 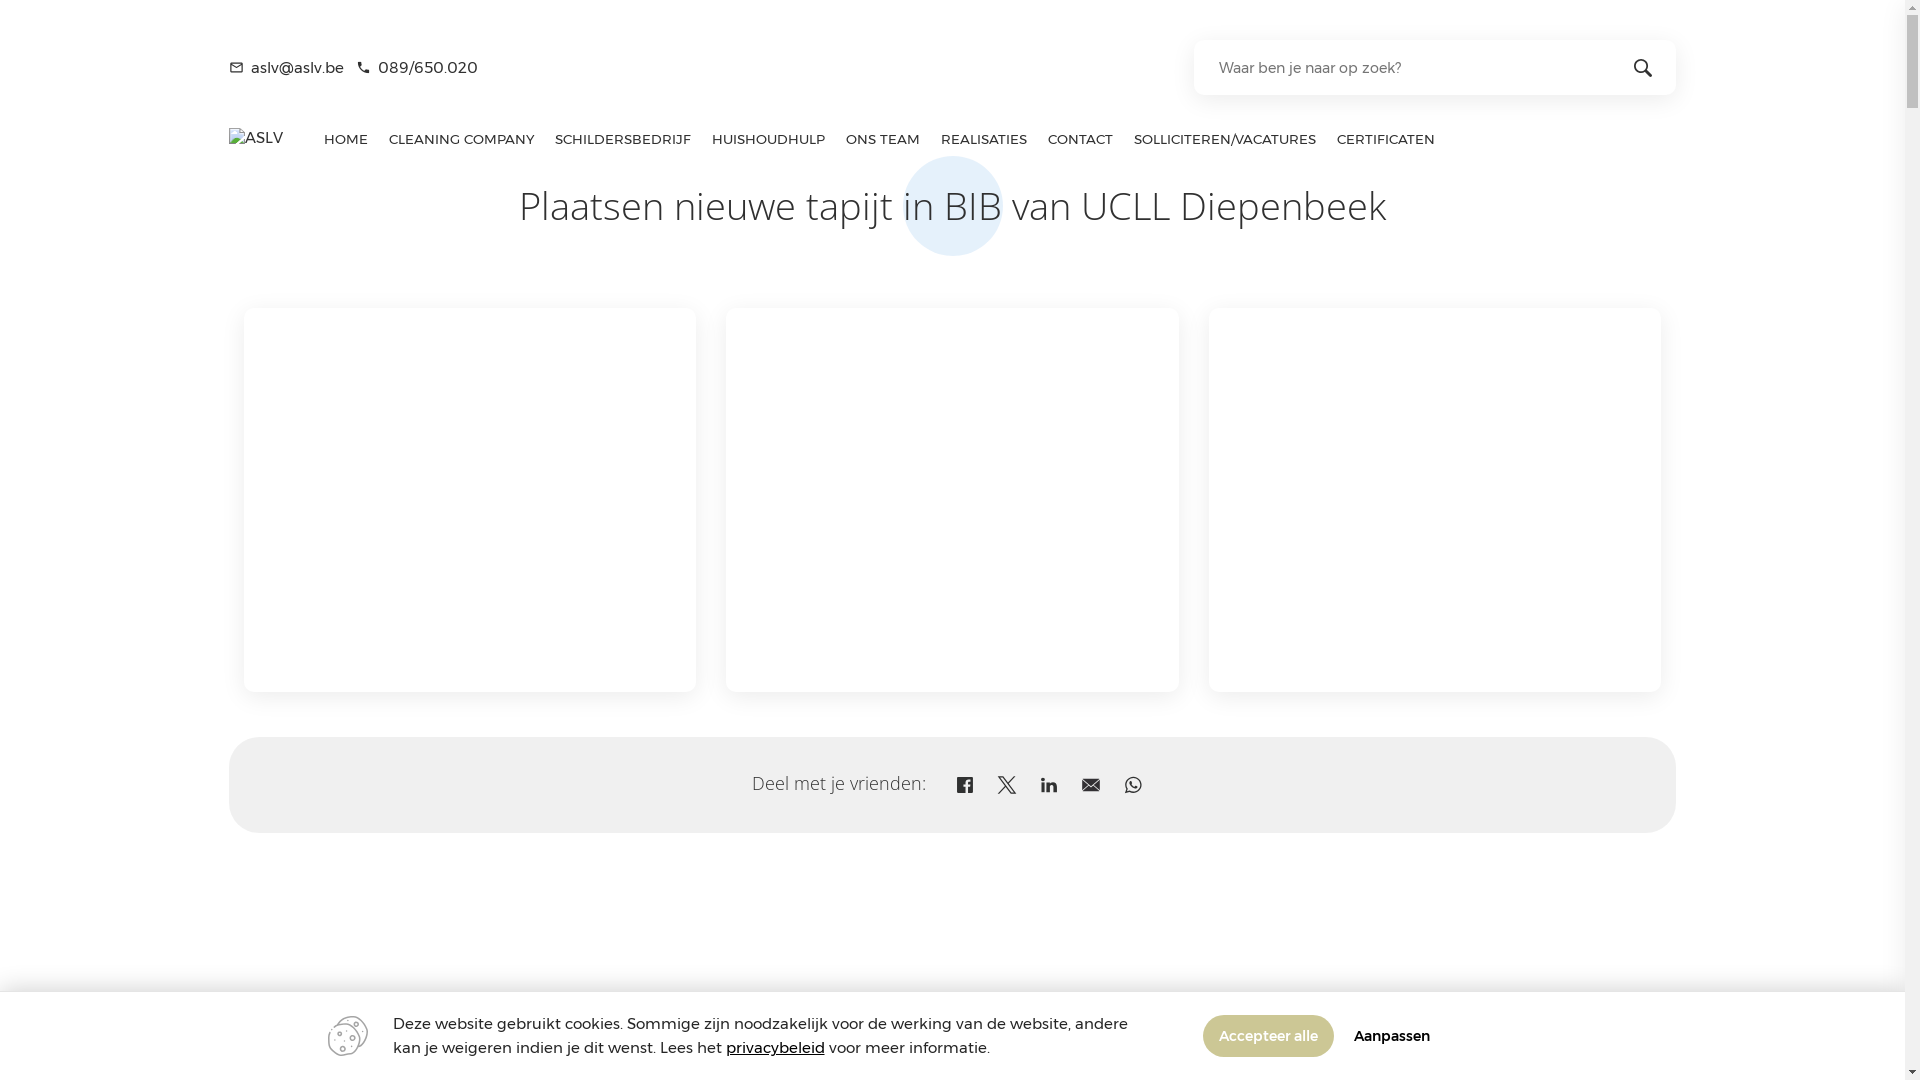 I want to click on Share via whatsapp, so click(x=1133, y=784).